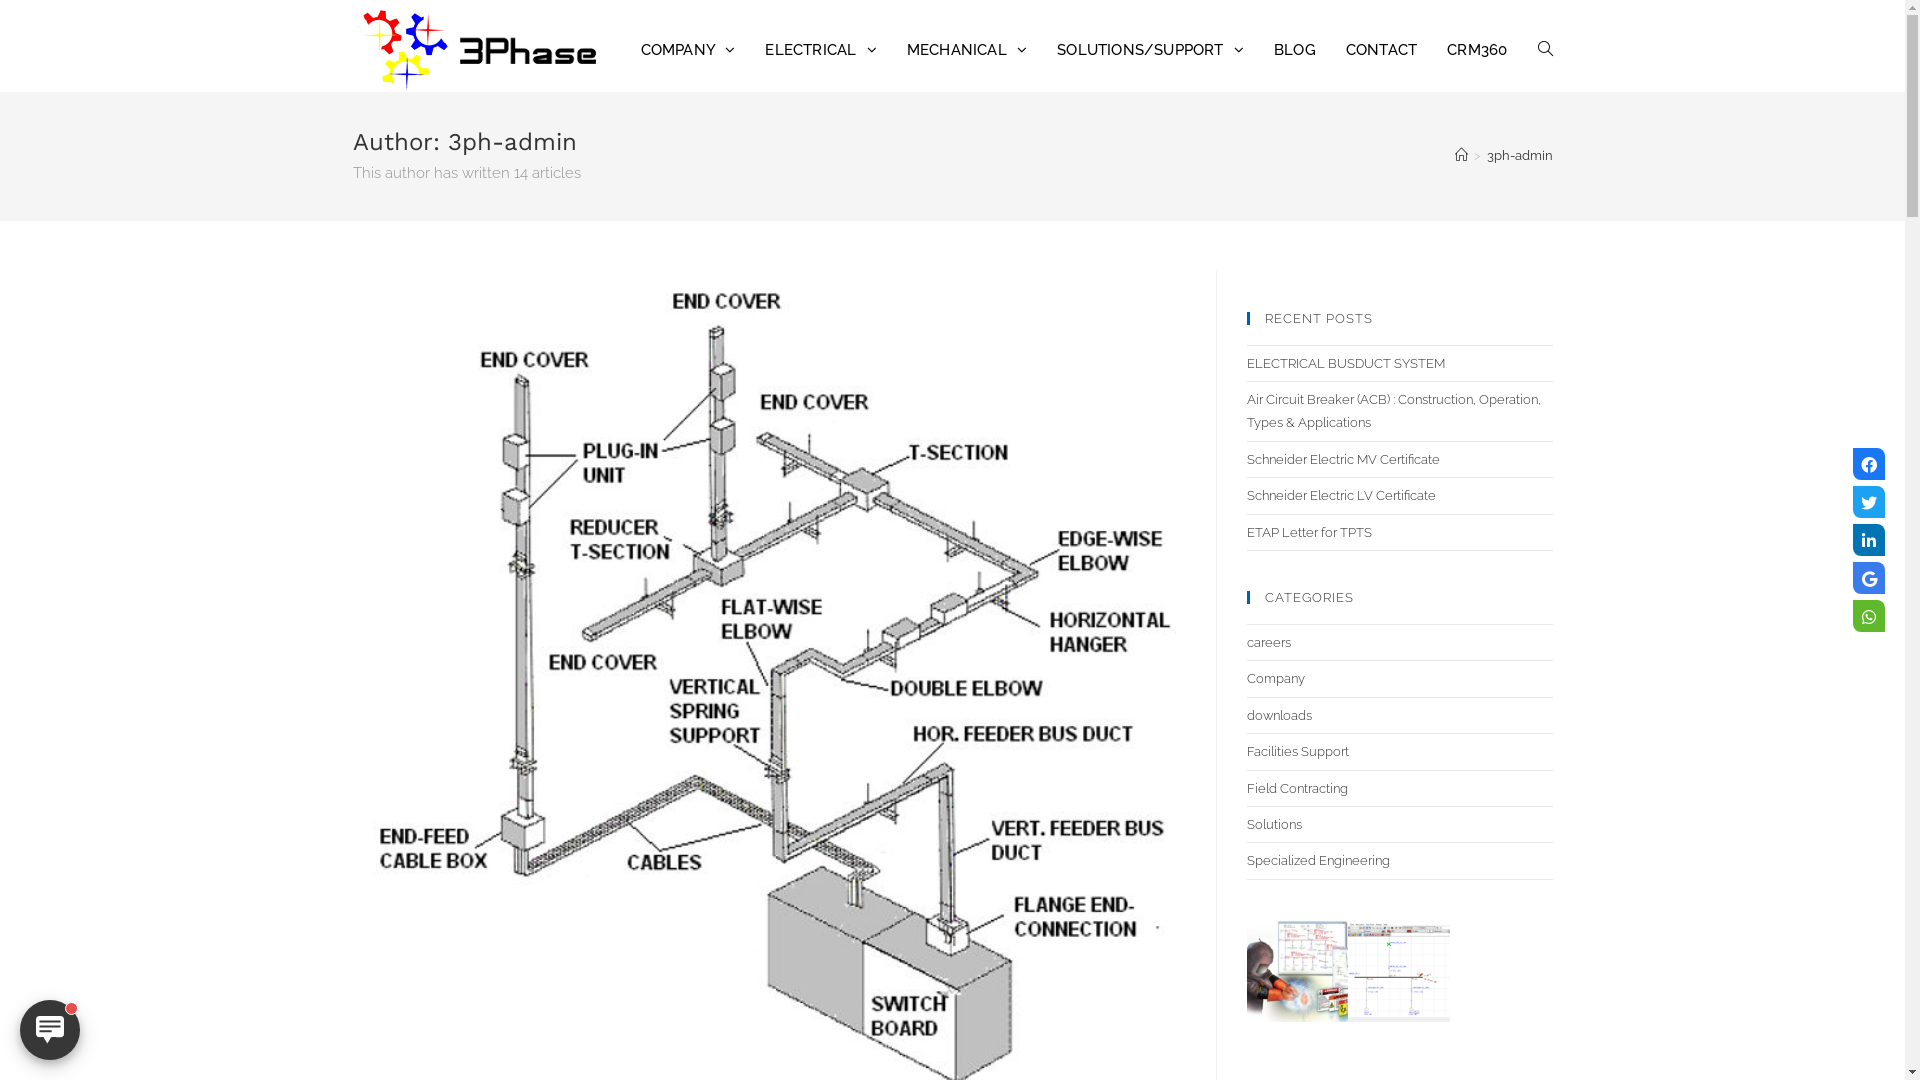 Image resolution: width=1920 pixels, height=1080 pixels. What do you see at coordinates (1345, 364) in the screenshot?
I see `ELECTRICAL BUSDUCT SYSTEM` at bounding box center [1345, 364].